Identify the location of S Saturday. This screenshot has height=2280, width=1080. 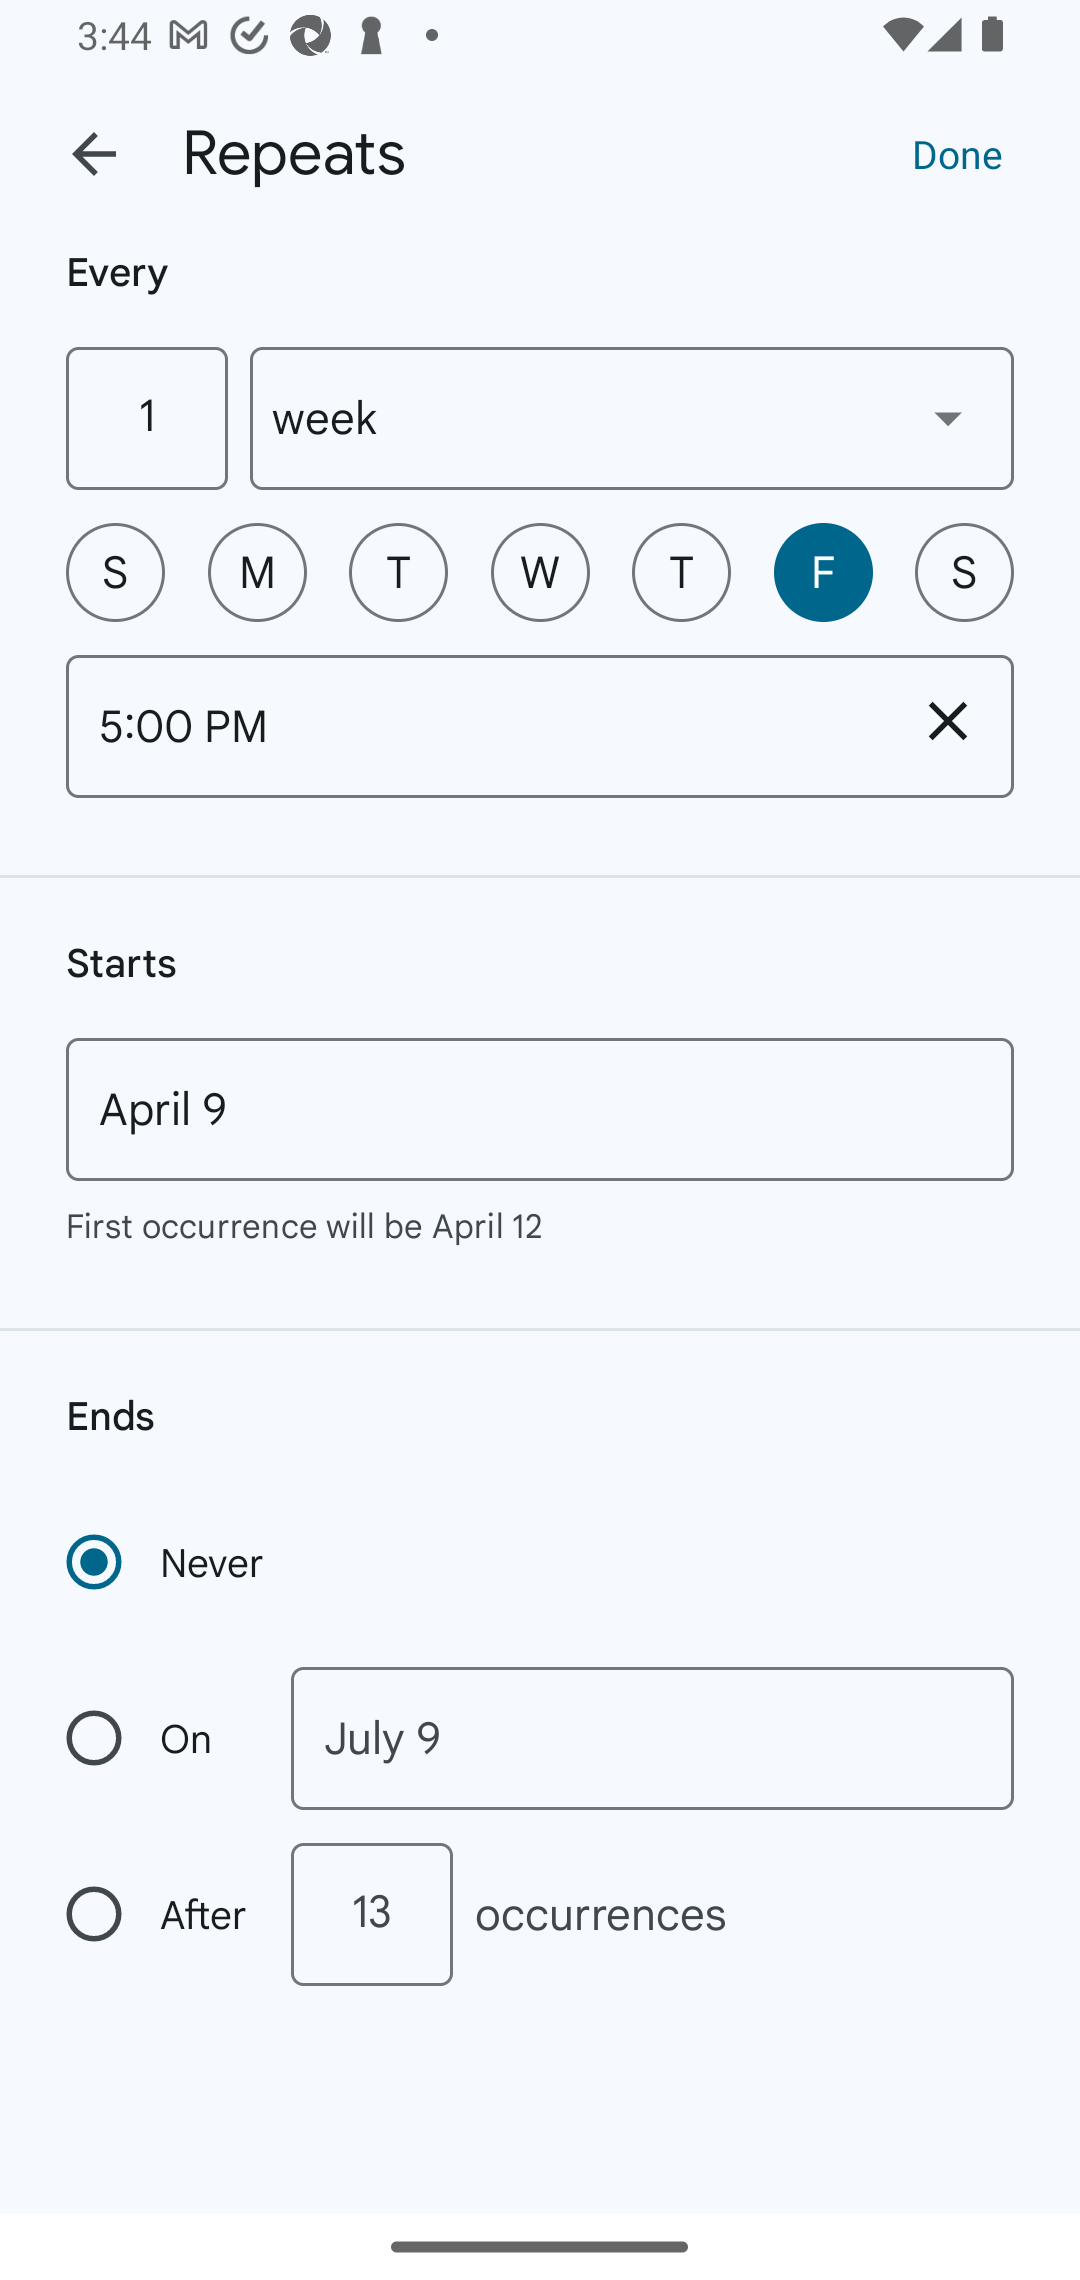
(964, 572).